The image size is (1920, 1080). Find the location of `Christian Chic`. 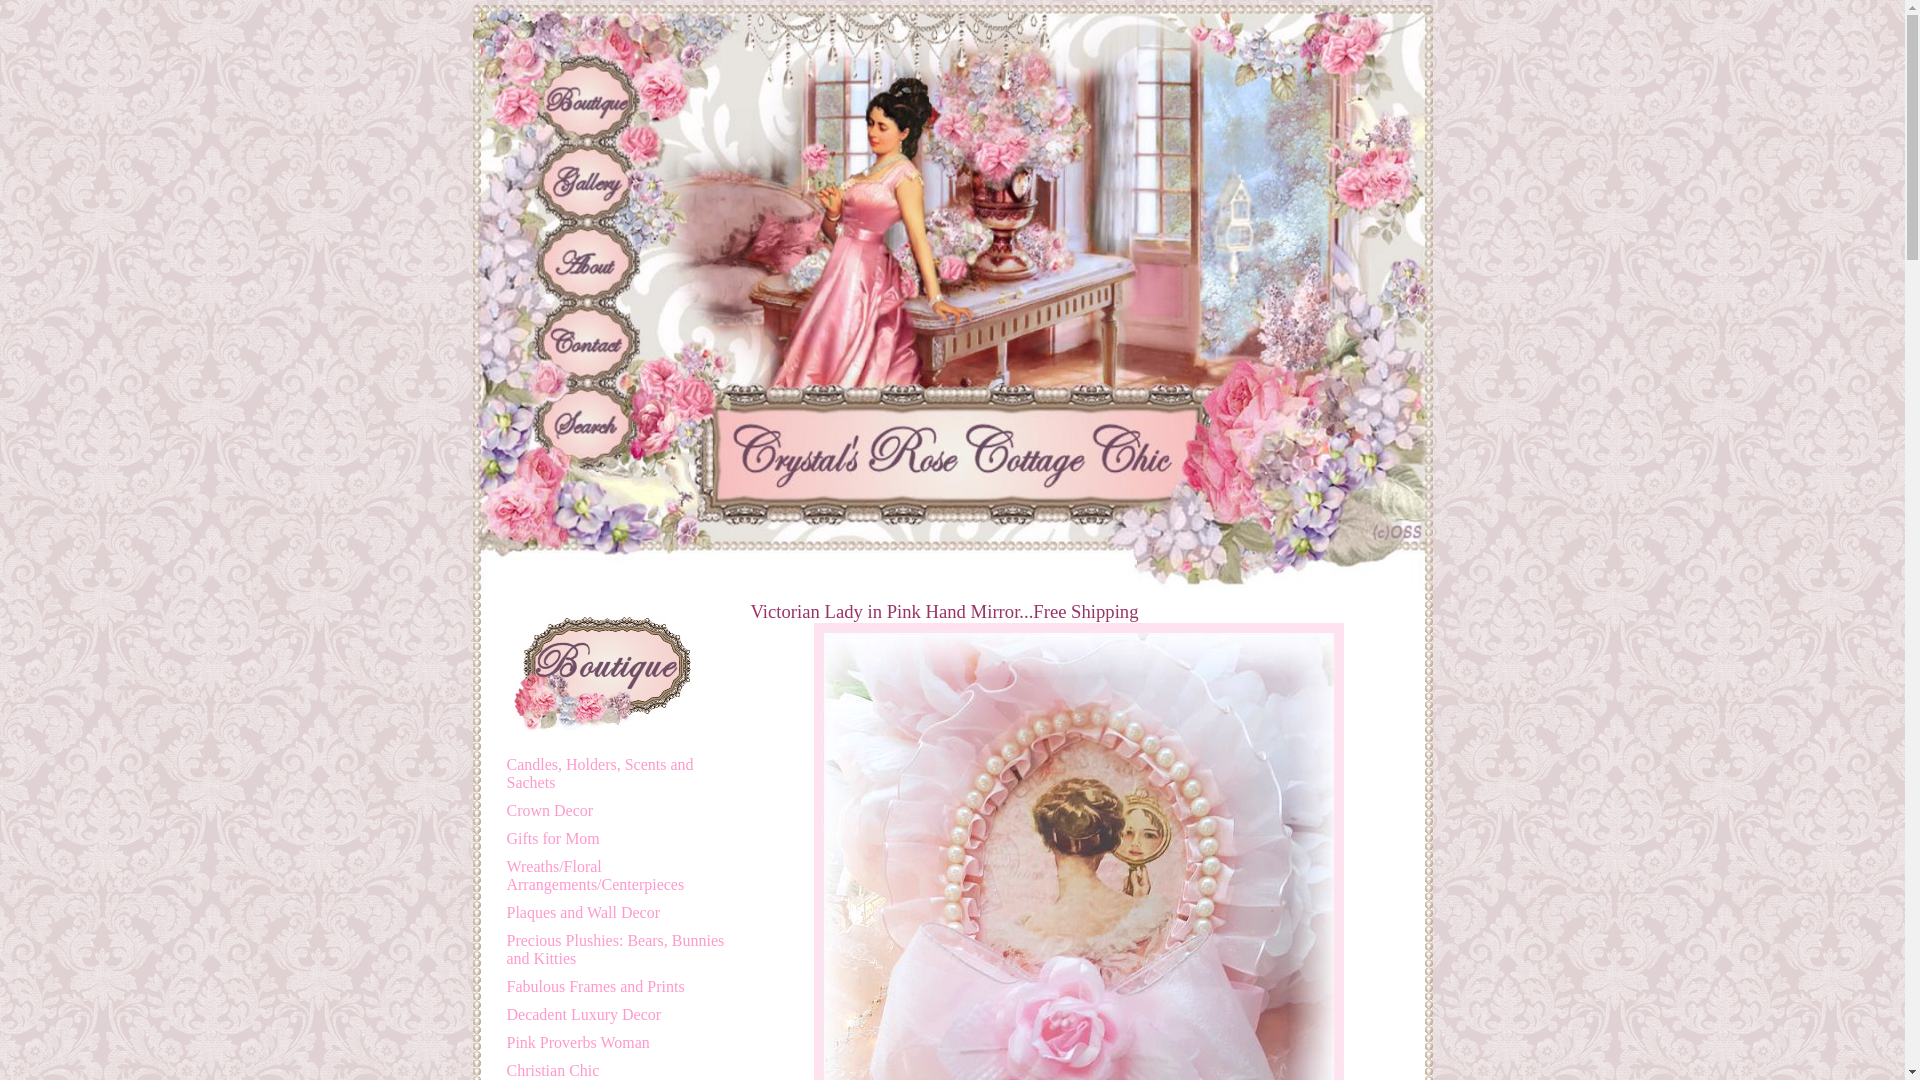

Christian Chic is located at coordinates (552, 1070).